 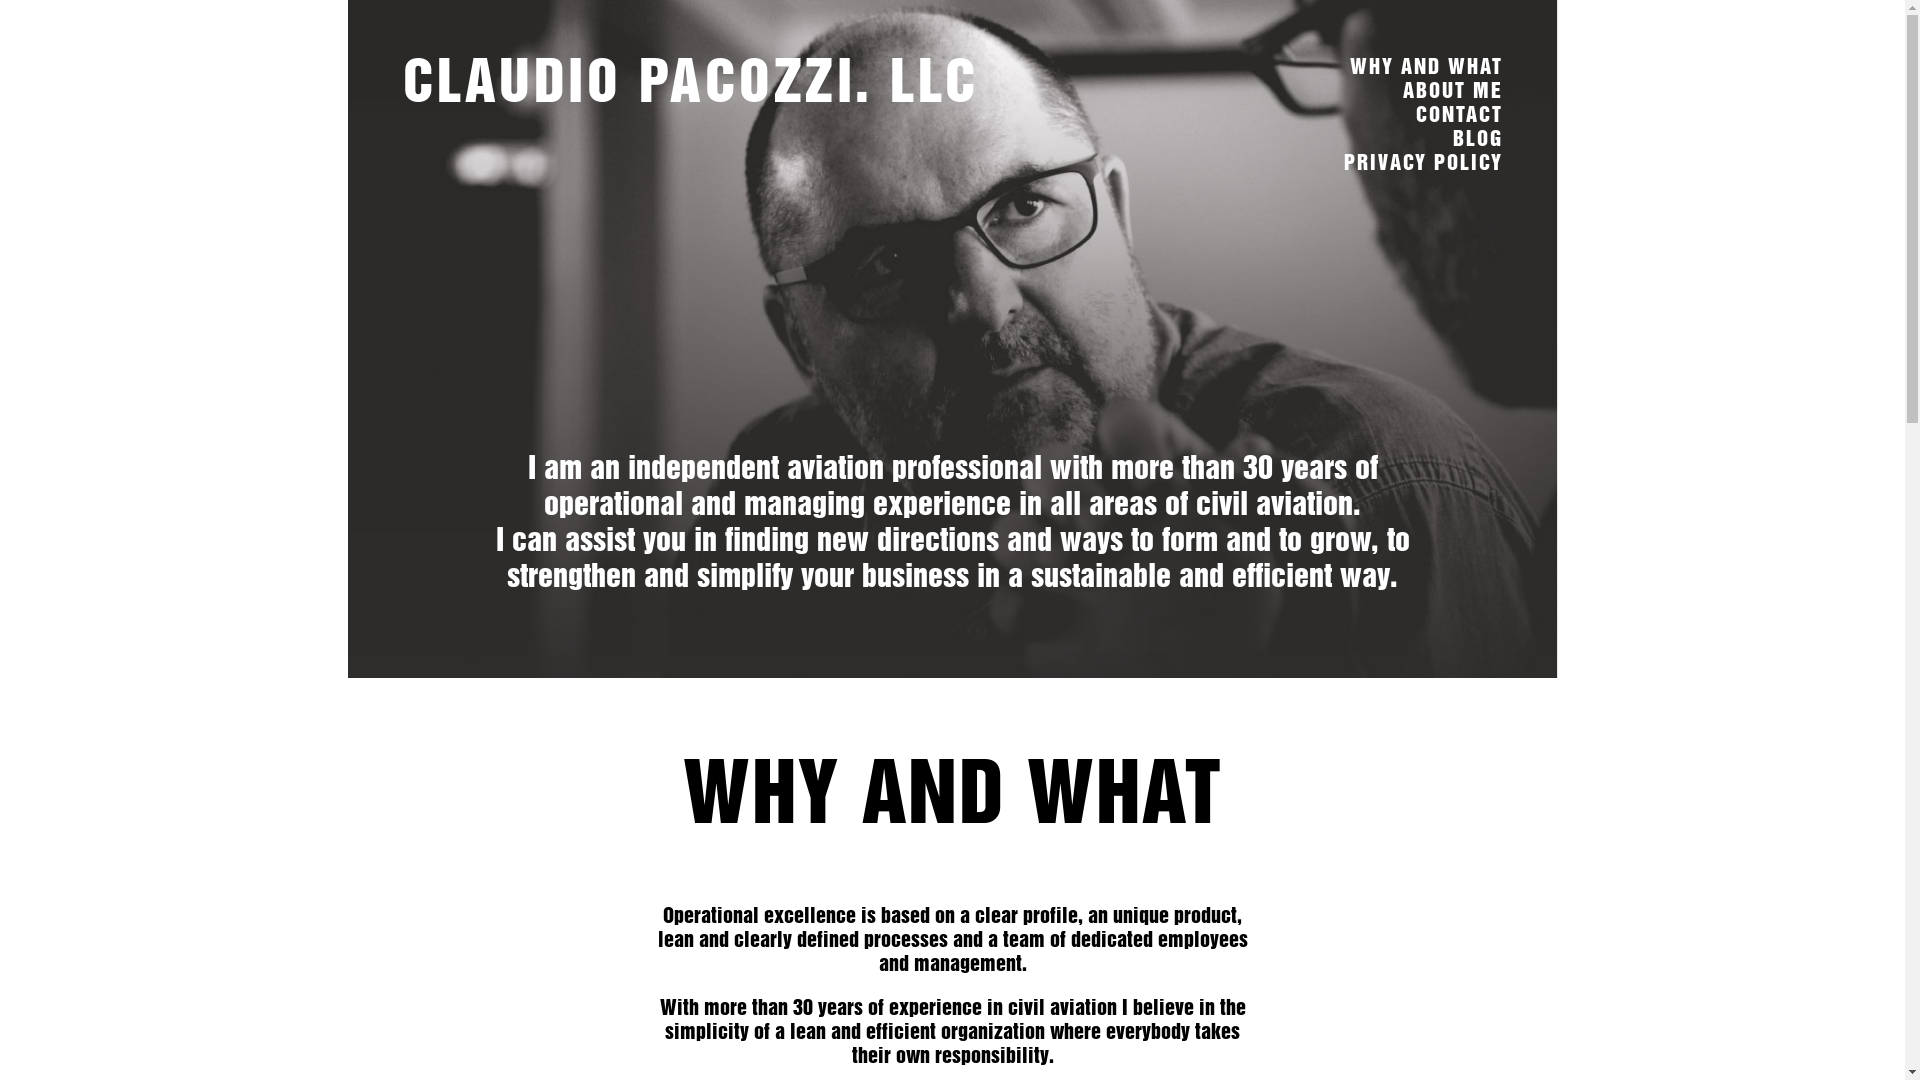 I want to click on BLOG, so click(x=1477, y=138).